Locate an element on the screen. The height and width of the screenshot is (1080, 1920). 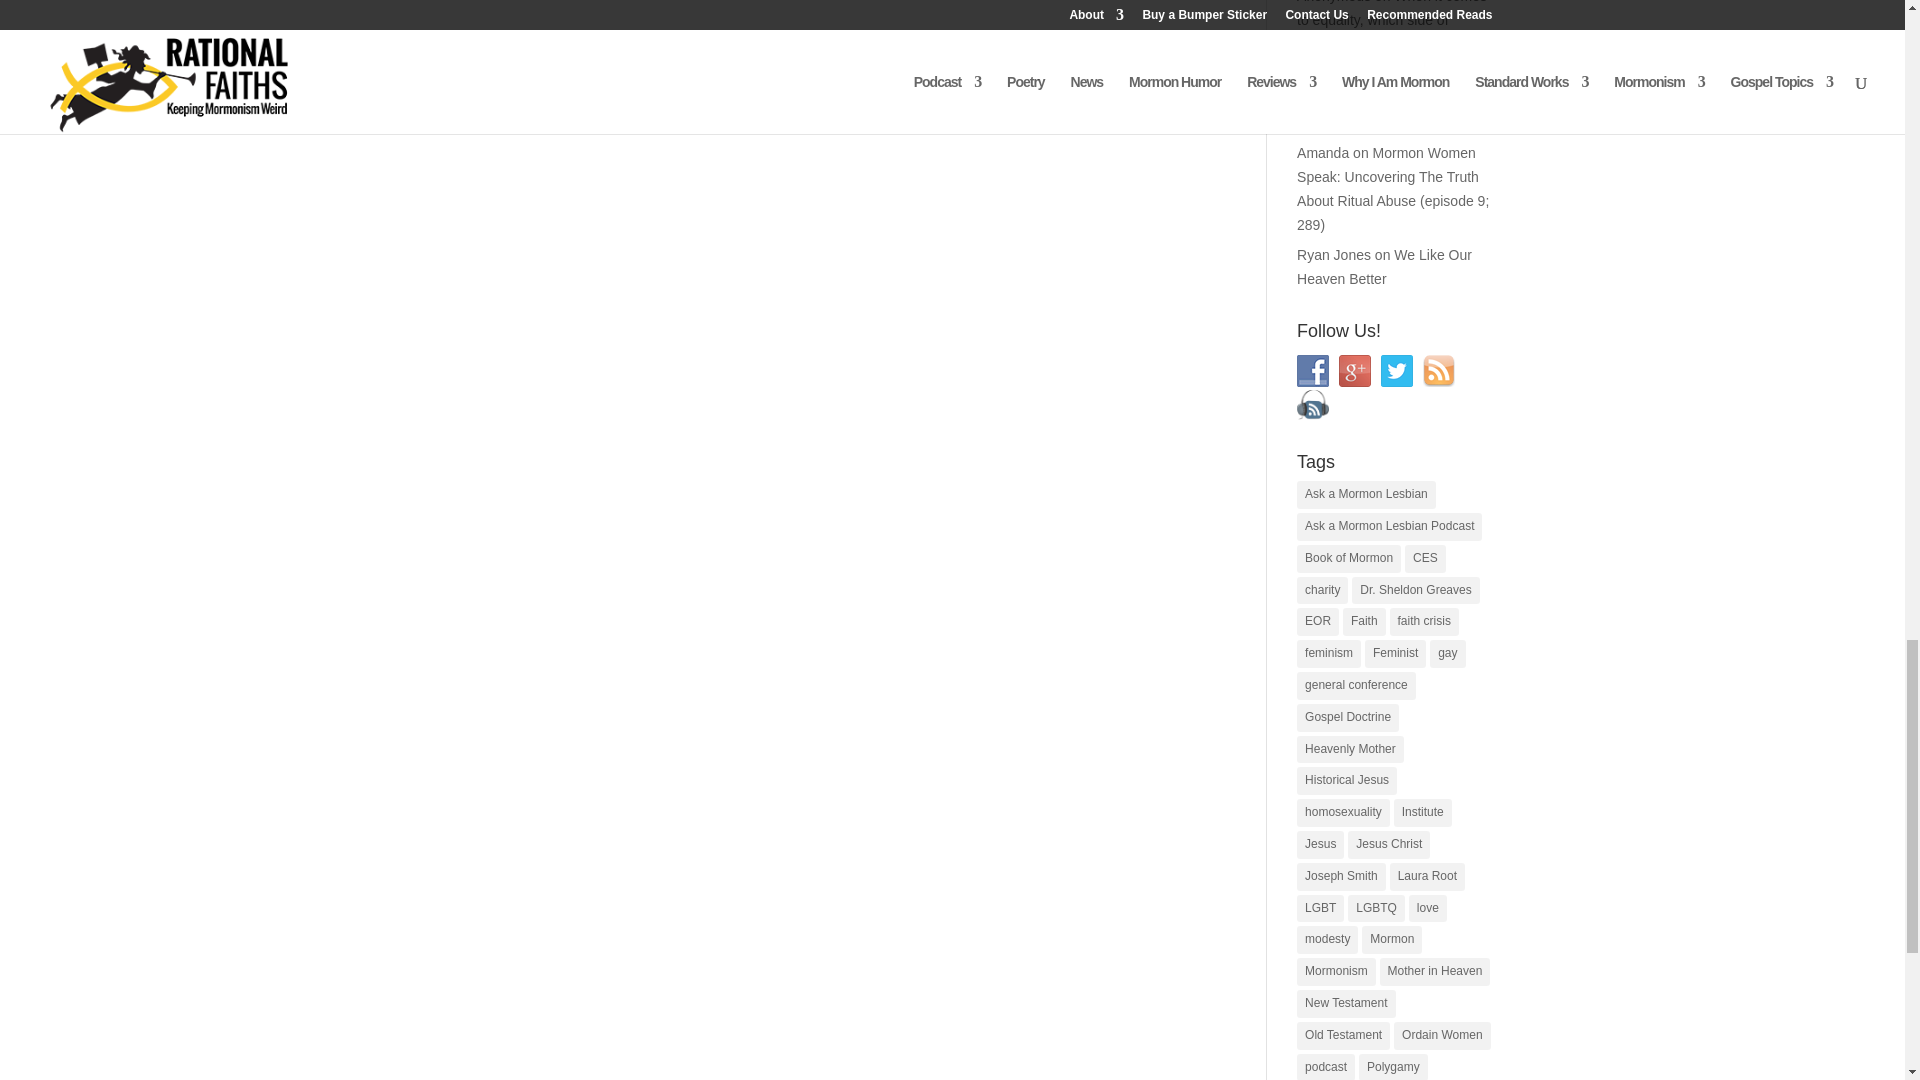
Follow Us on iTunes Podcast is located at coordinates (1312, 404).